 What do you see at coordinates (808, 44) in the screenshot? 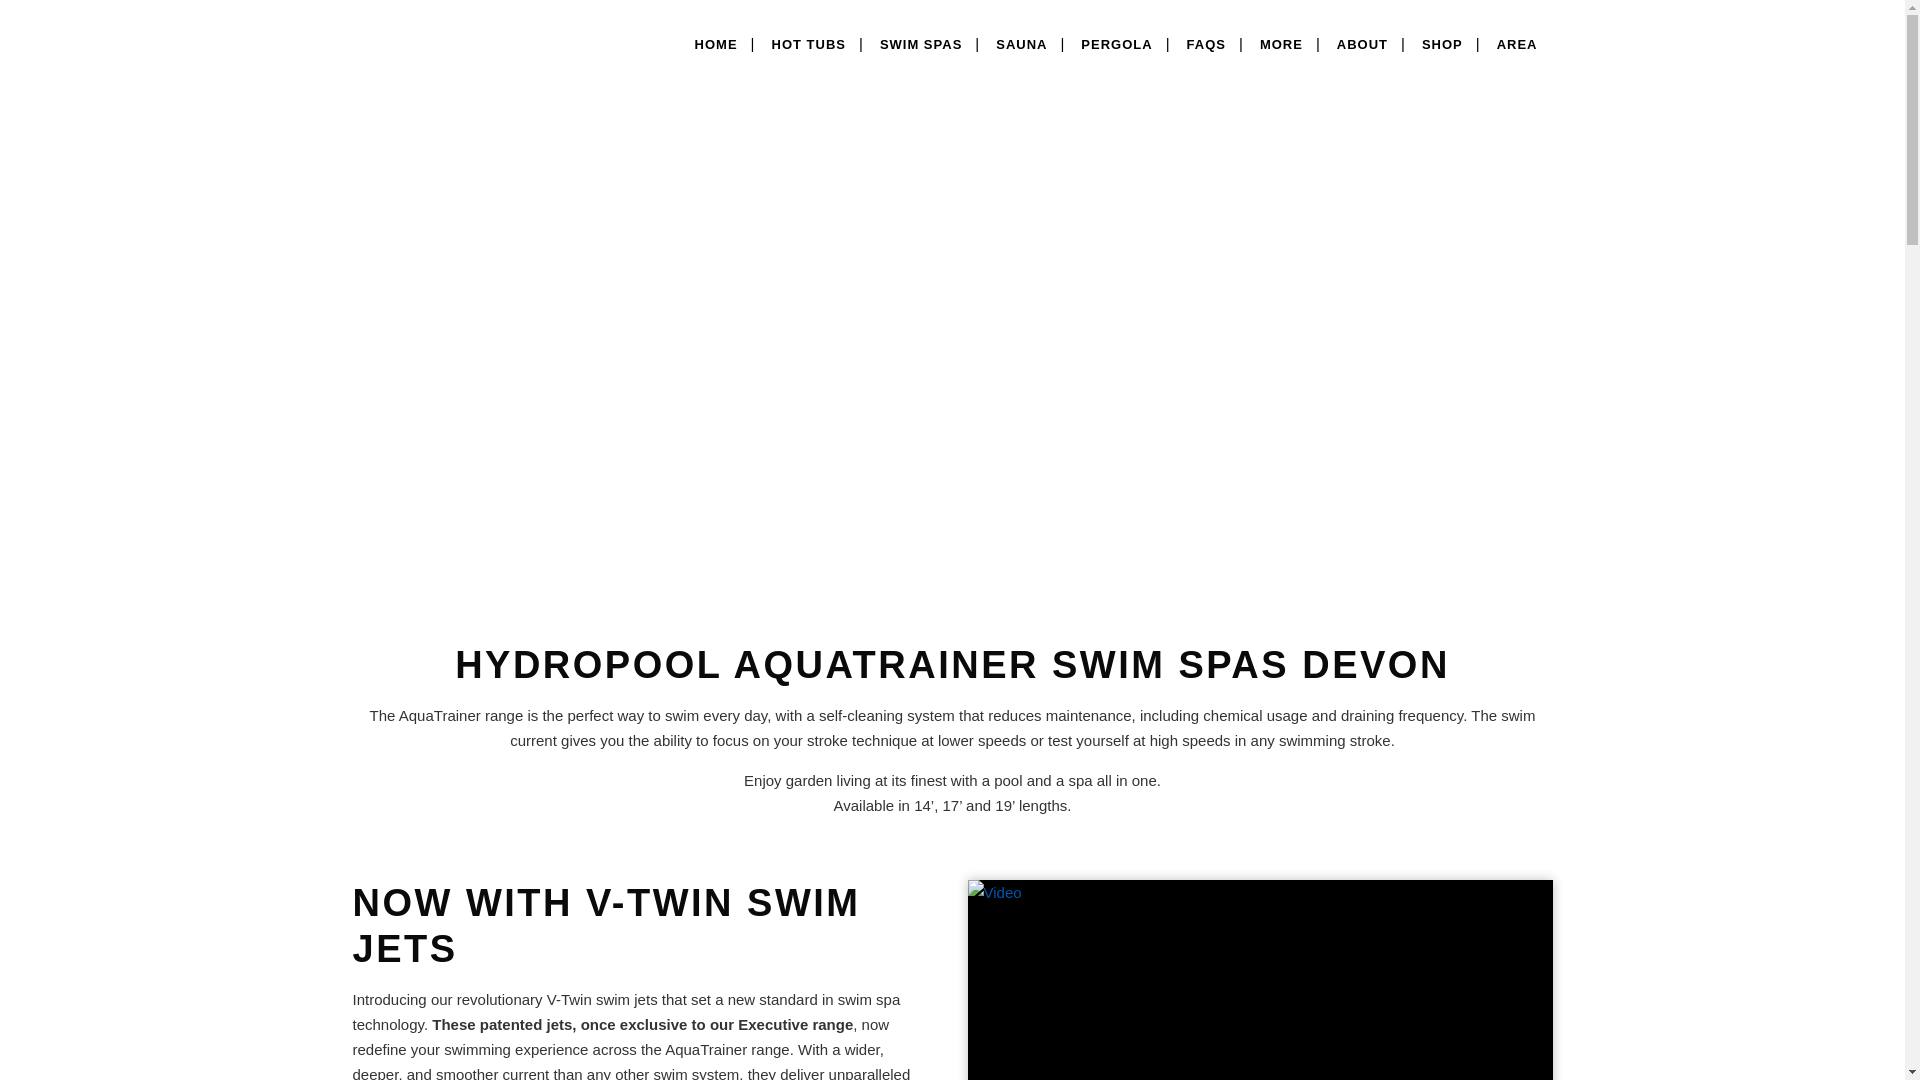
I see `HOT TUBS` at bounding box center [808, 44].